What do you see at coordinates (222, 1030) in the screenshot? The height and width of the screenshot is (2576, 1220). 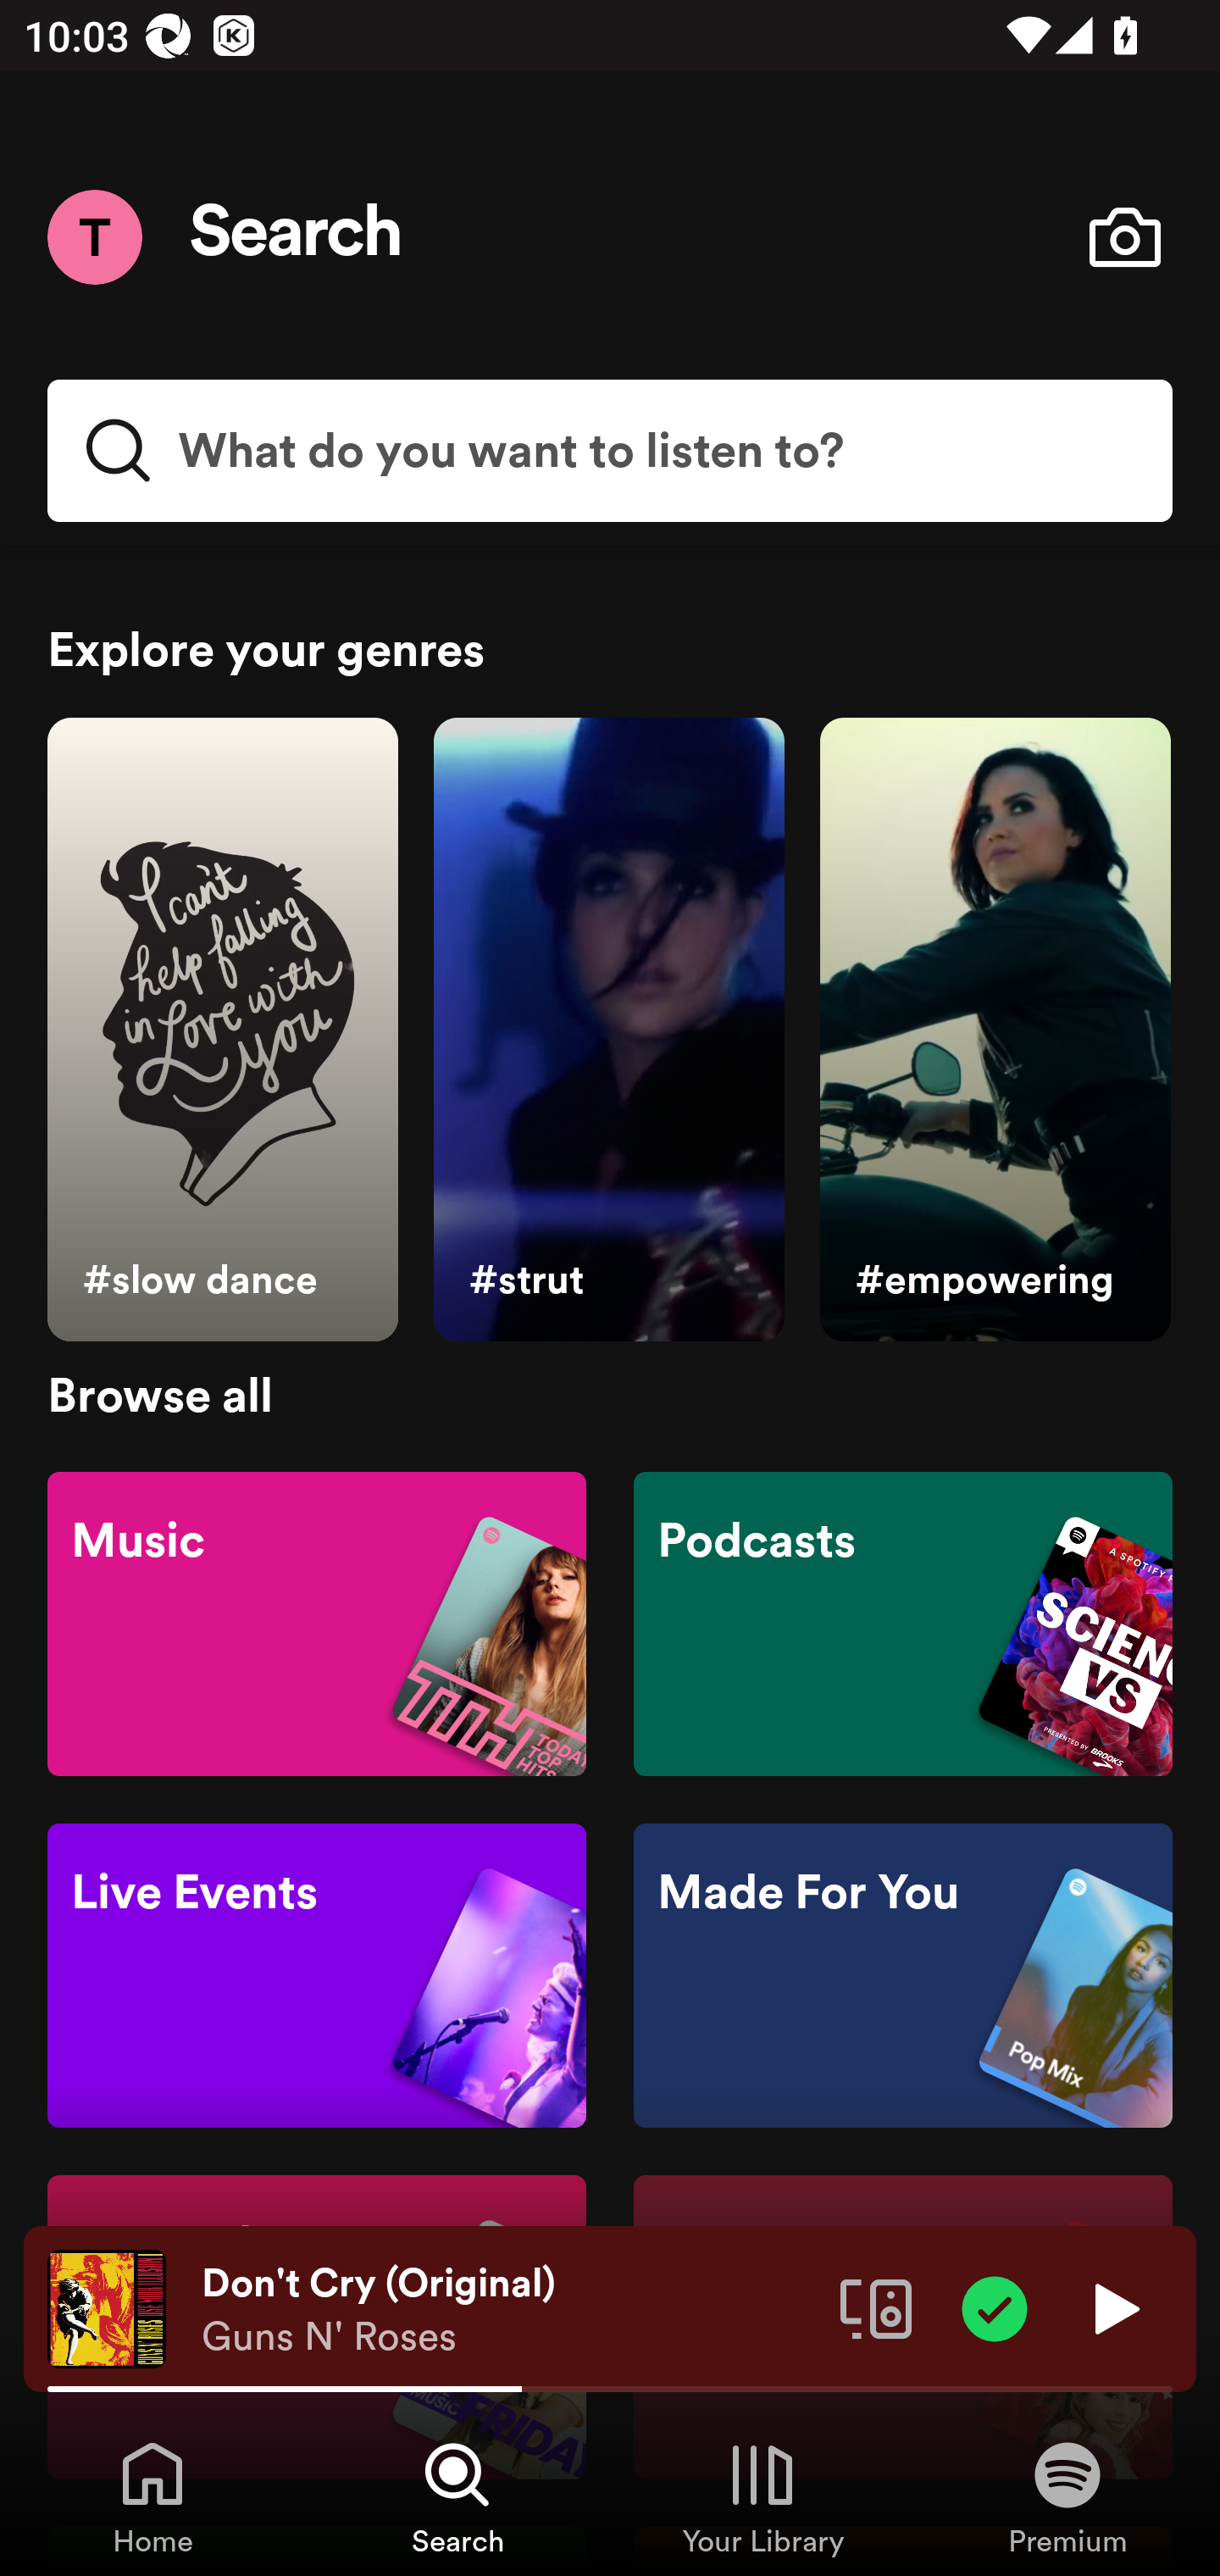 I see `#slow dance` at bounding box center [222, 1030].